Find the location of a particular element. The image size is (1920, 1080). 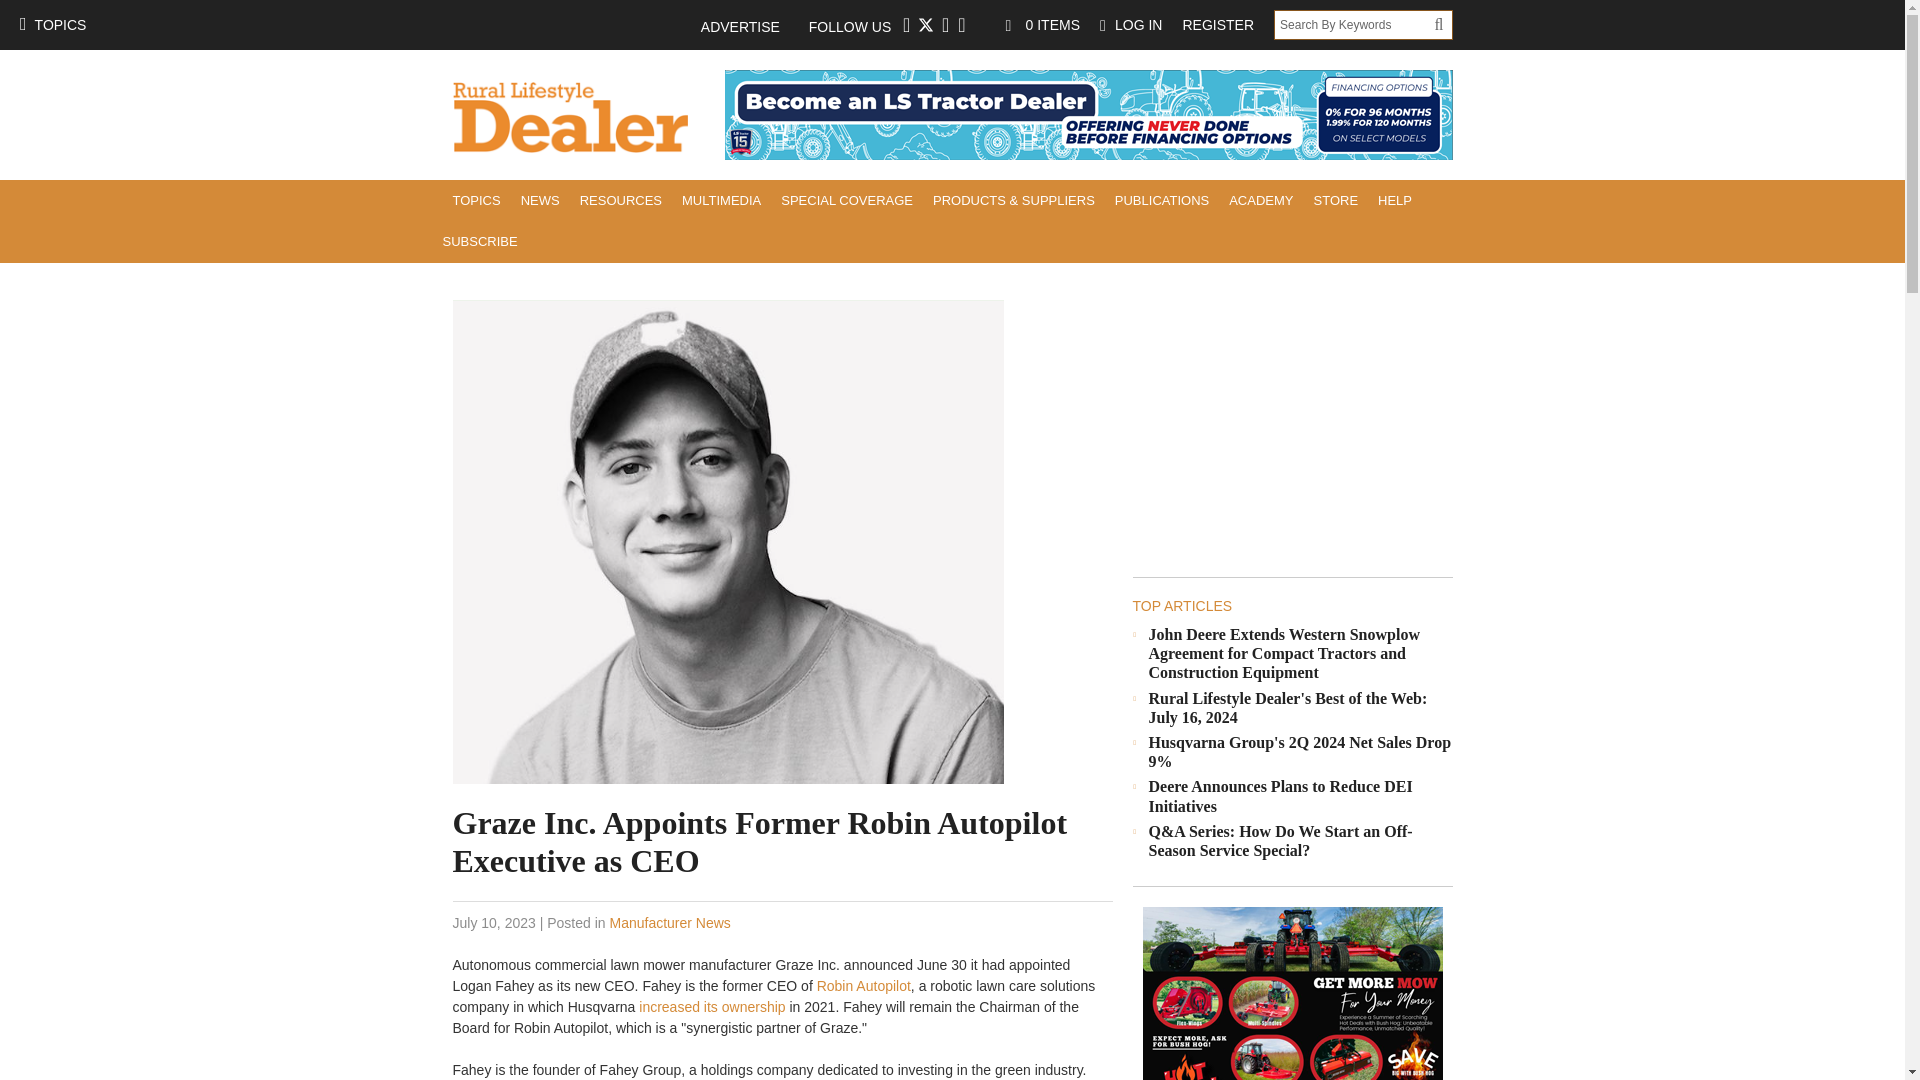

TOPICS is located at coordinates (476, 200).